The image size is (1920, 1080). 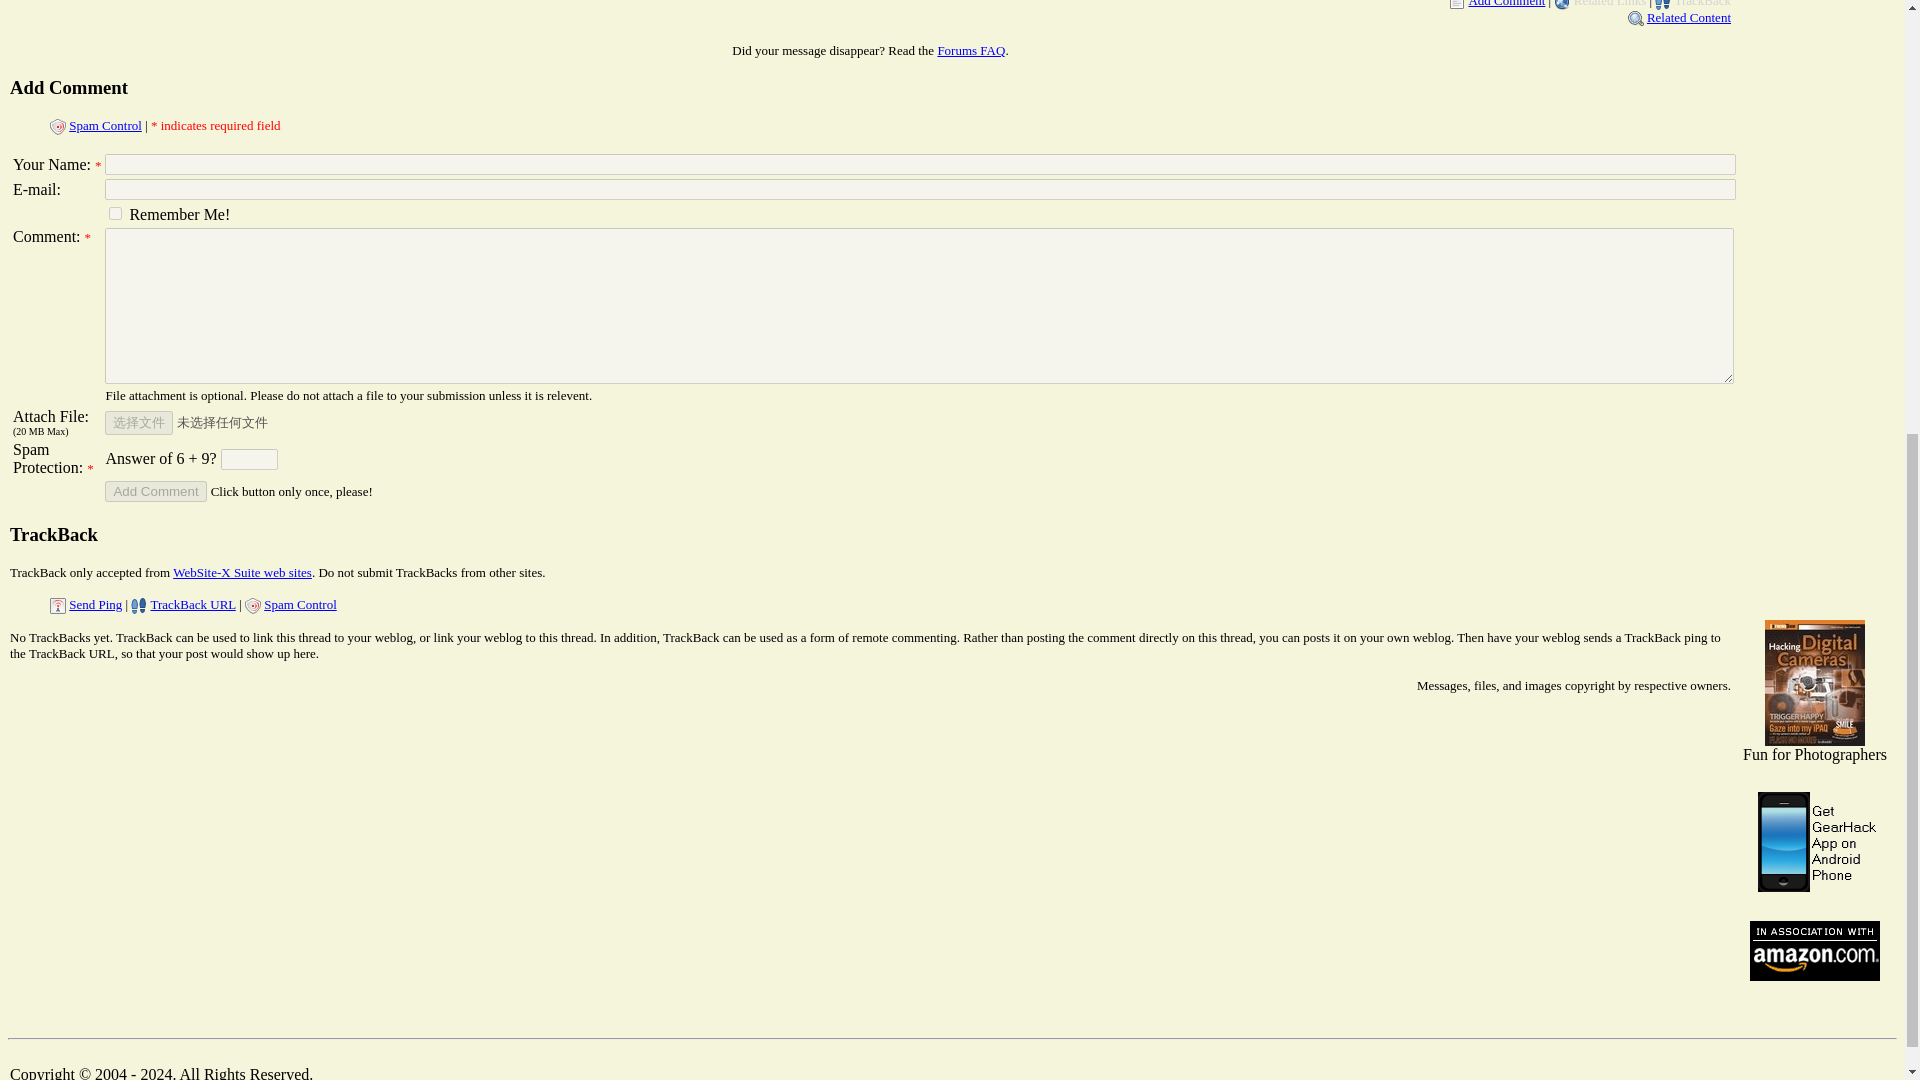 What do you see at coordinates (970, 50) in the screenshot?
I see `Forums FAQ` at bounding box center [970, 50].